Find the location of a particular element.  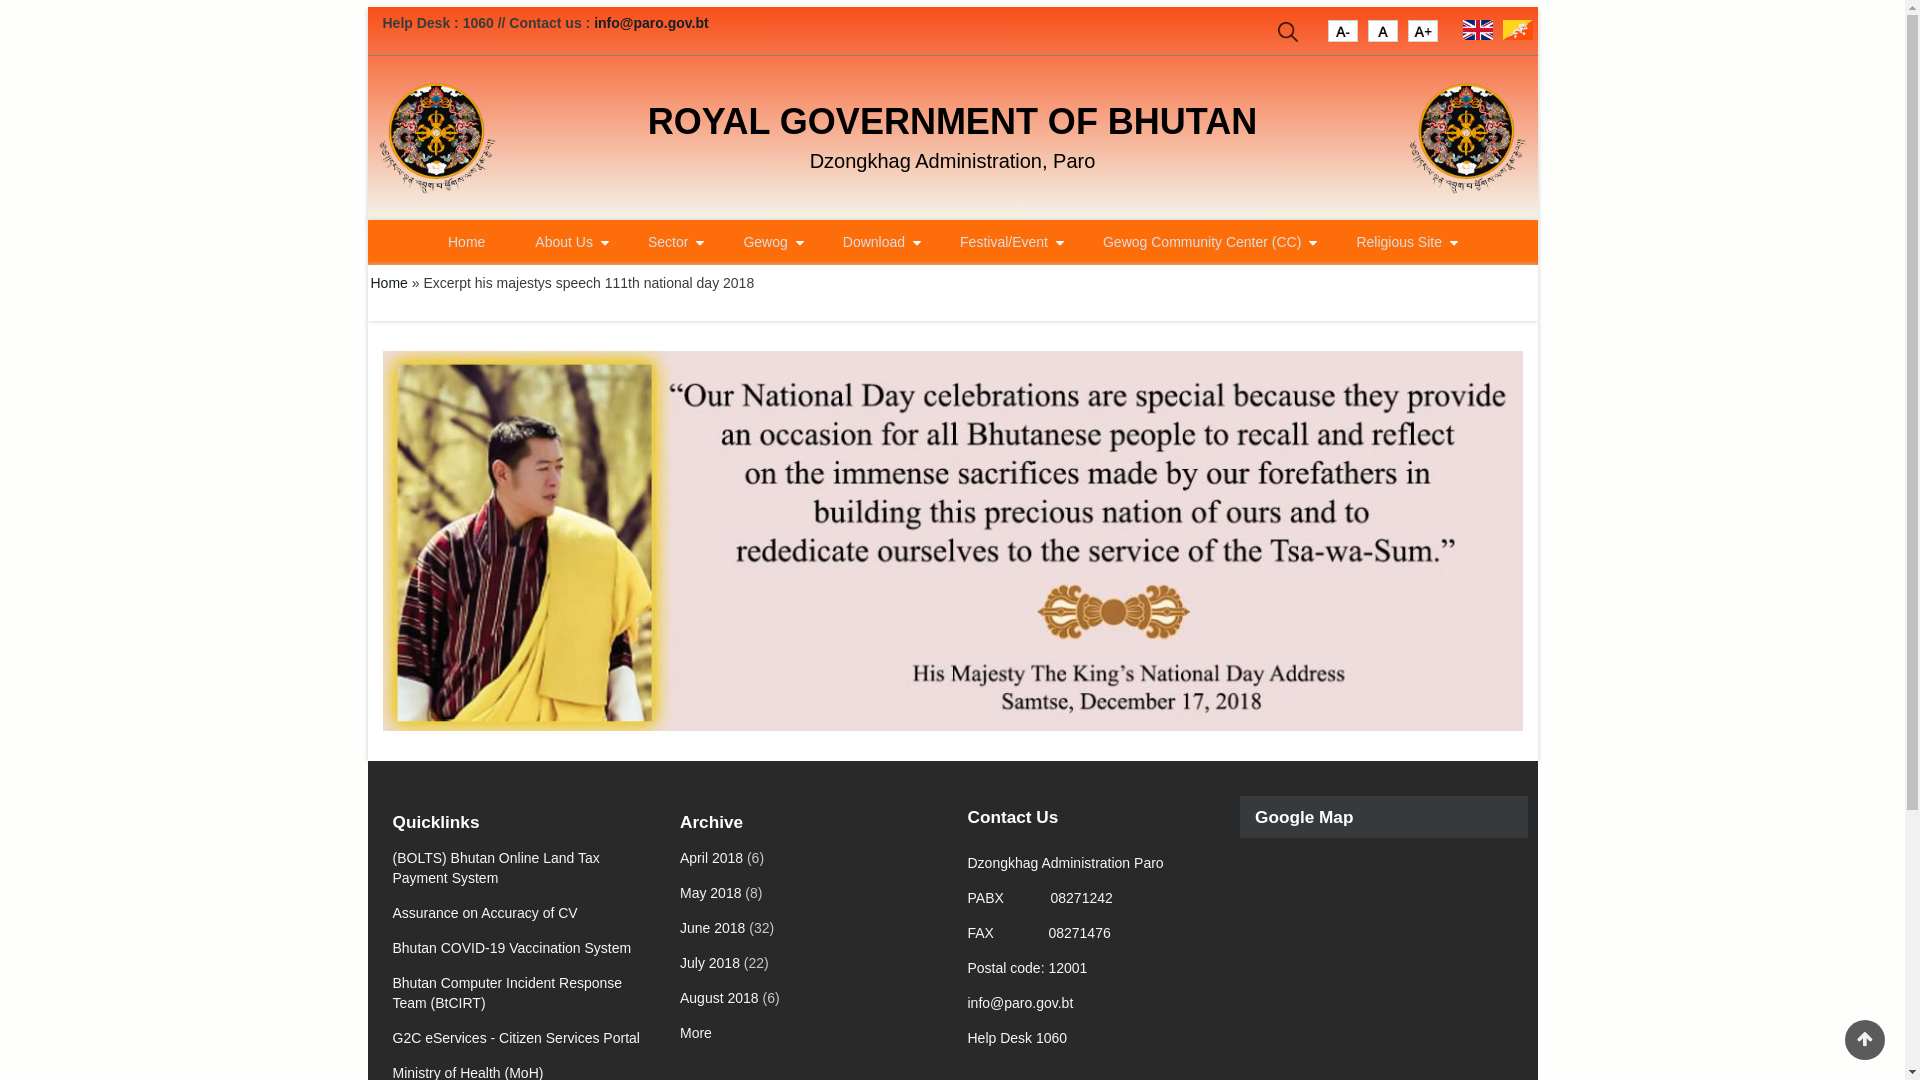

Gewog Community Center (CC) is located at coordinates (1204, 242).